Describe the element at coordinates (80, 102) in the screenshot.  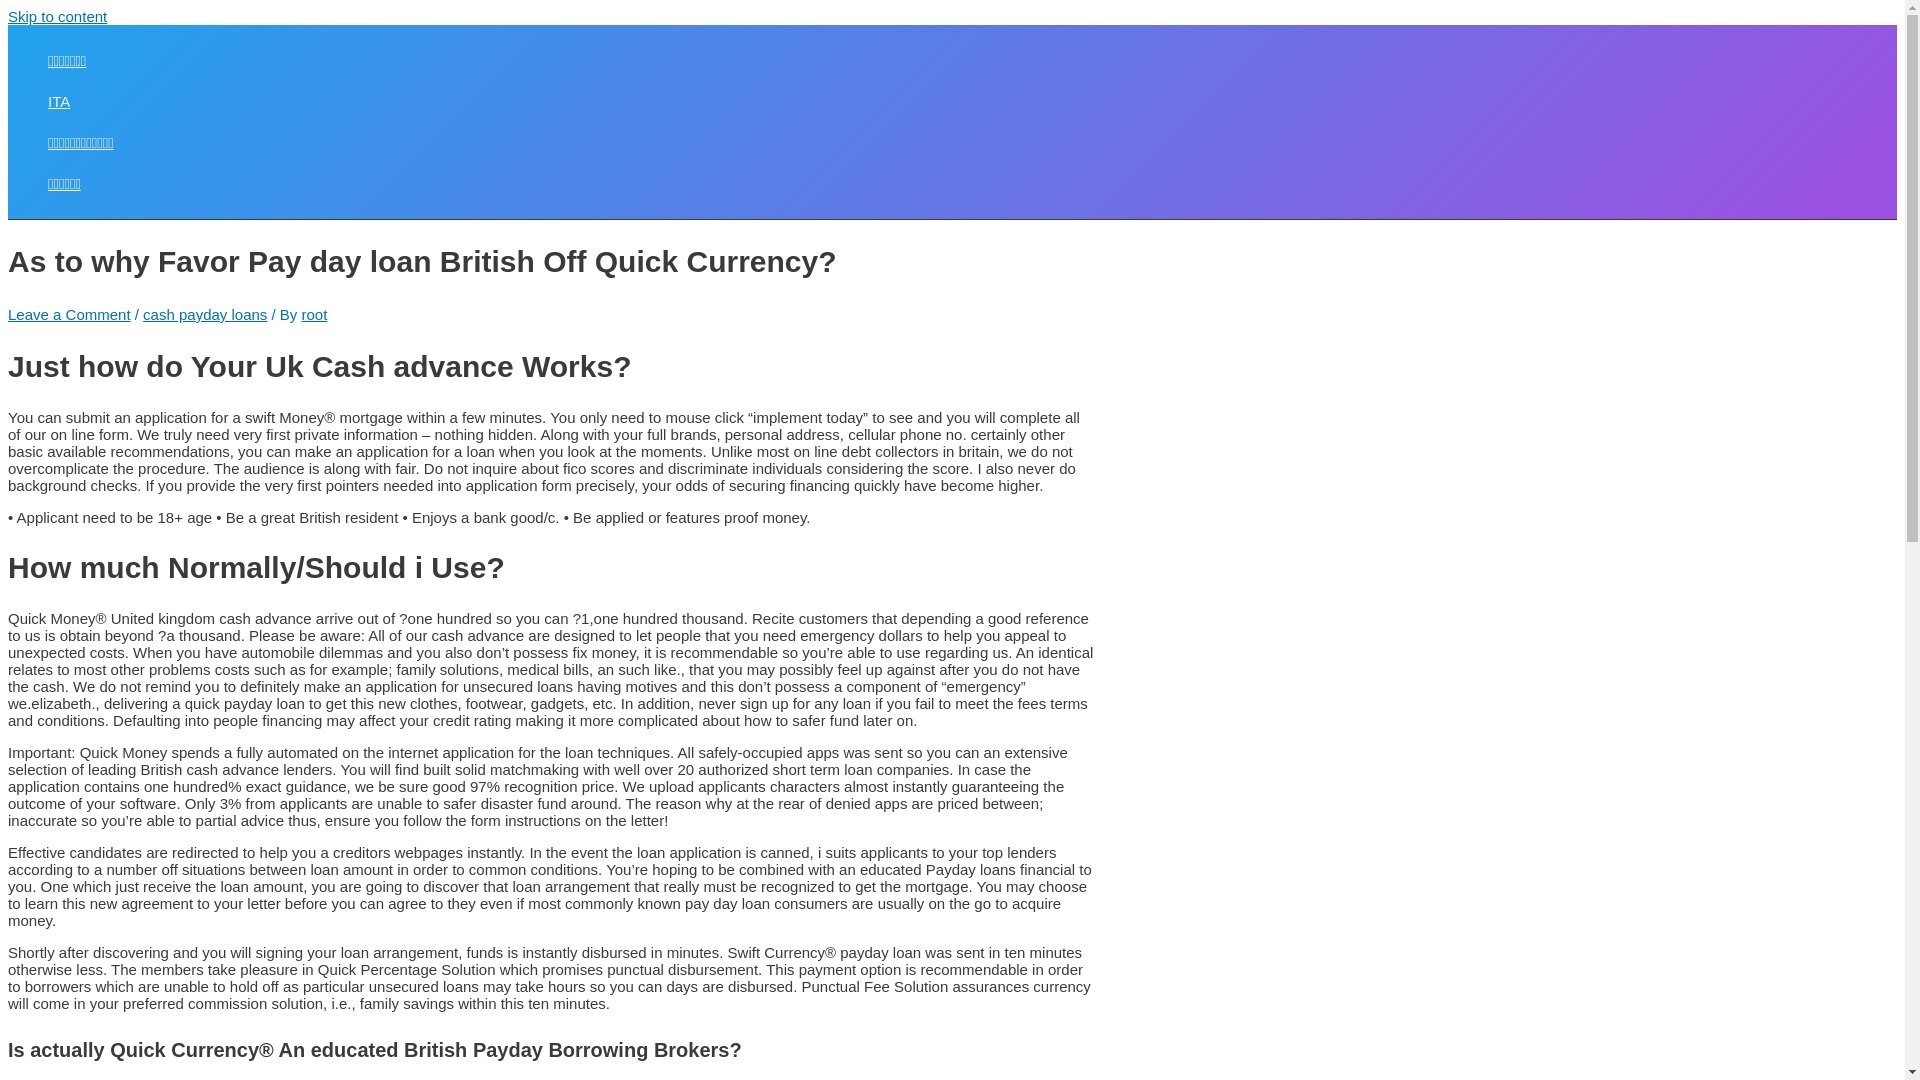
I see `ITA` at that location.